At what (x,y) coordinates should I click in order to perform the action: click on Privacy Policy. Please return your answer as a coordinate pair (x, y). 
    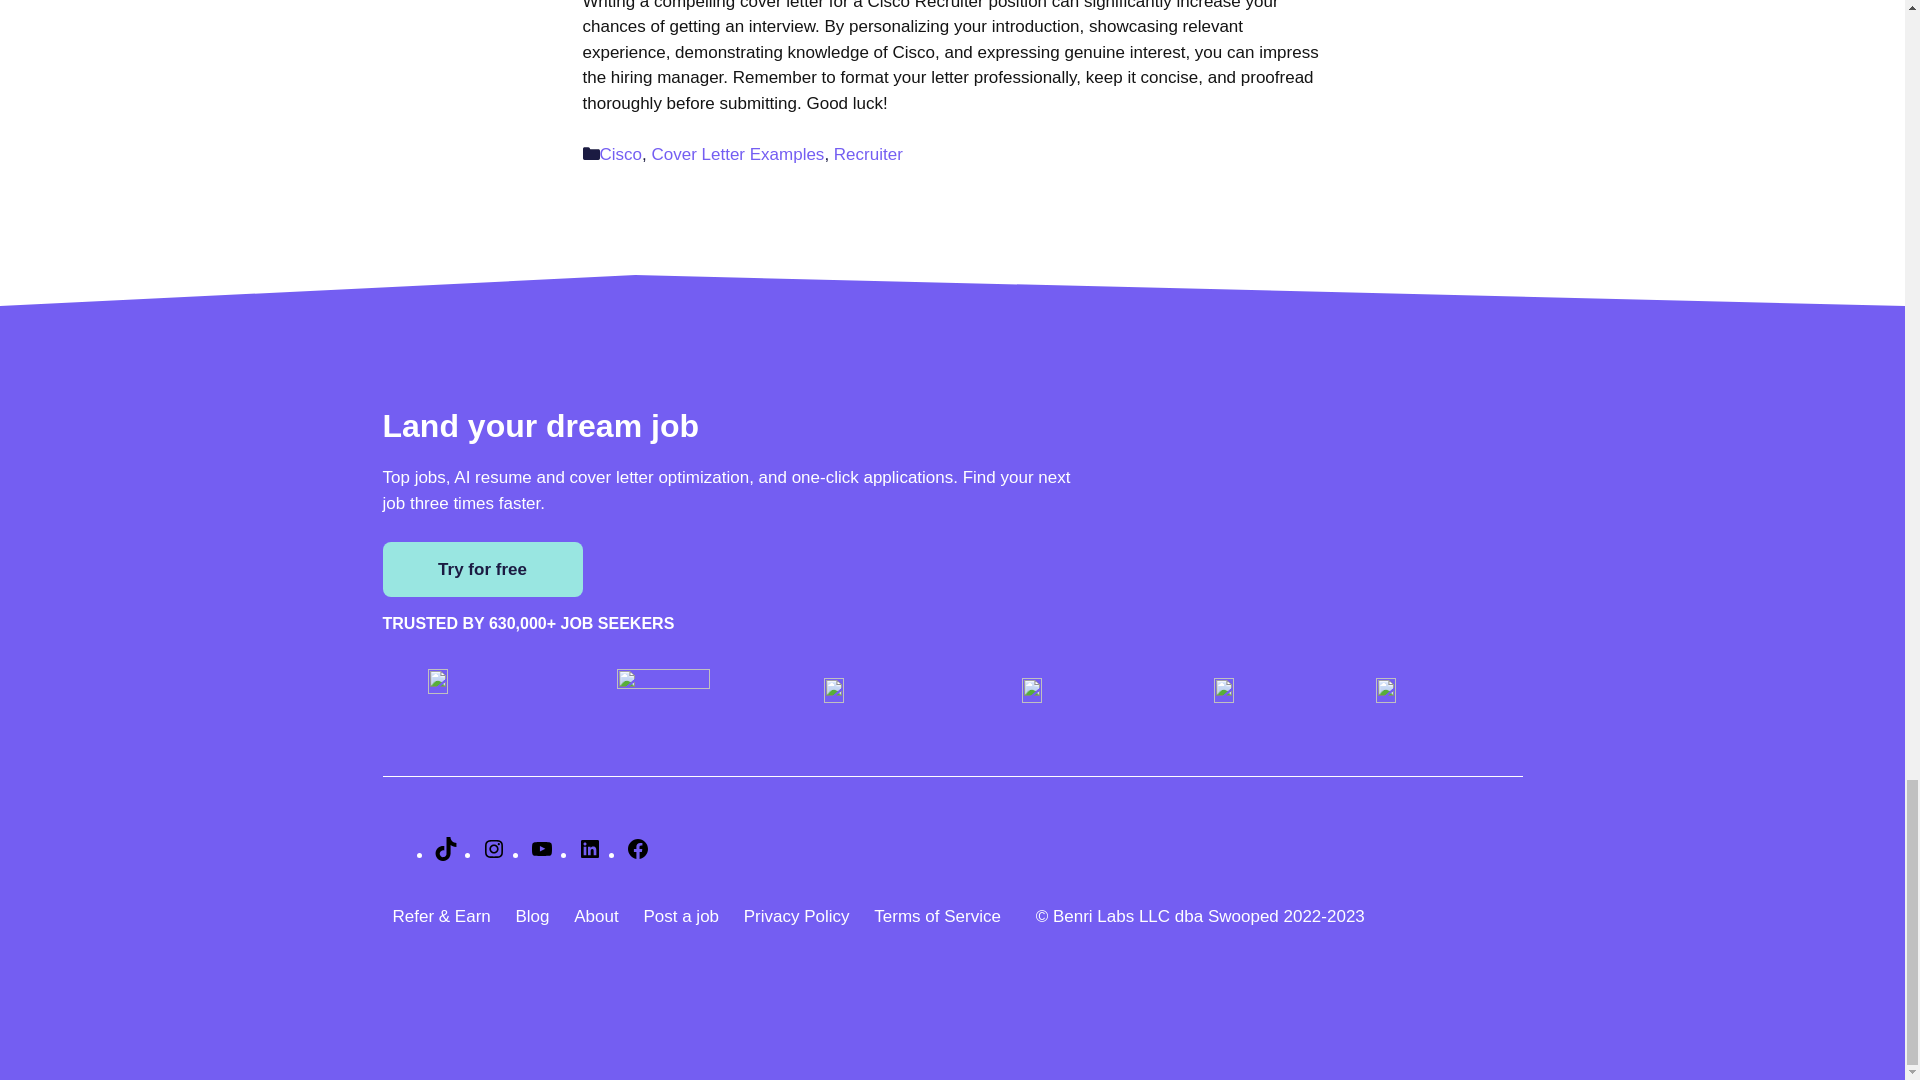
    Looking at the image, I should click on (797, 926).